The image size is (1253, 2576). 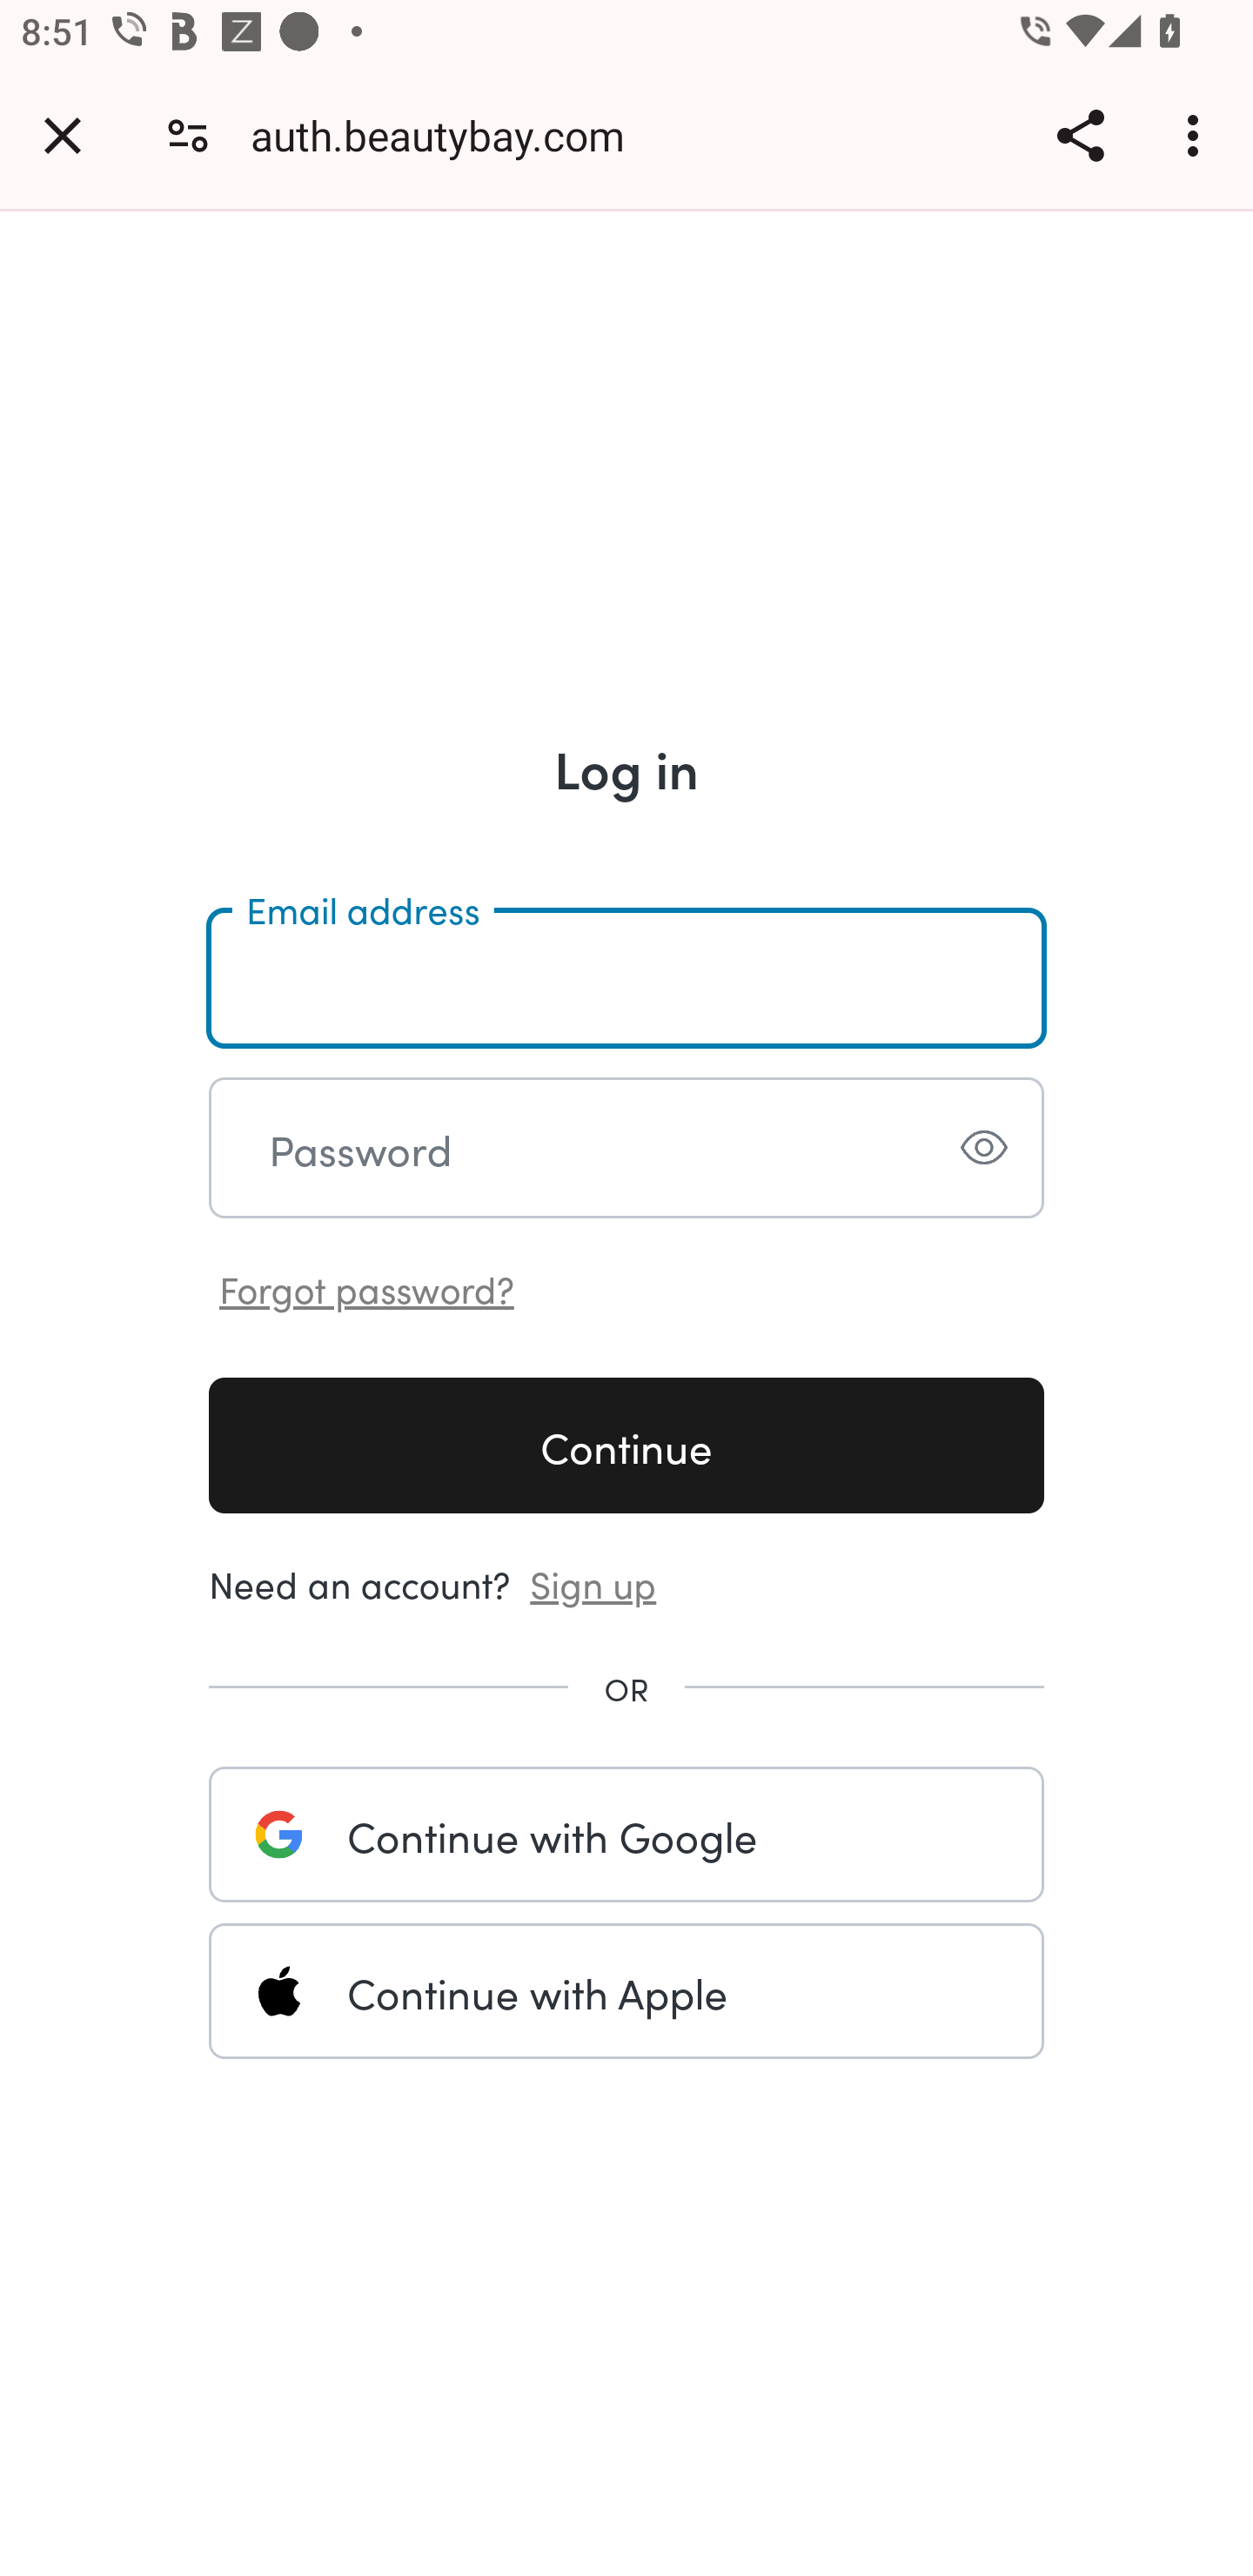 What do you see at coordinates (188, 134) in the screenshot?
I see `Connection is secure` at bounding box center [188, 134].